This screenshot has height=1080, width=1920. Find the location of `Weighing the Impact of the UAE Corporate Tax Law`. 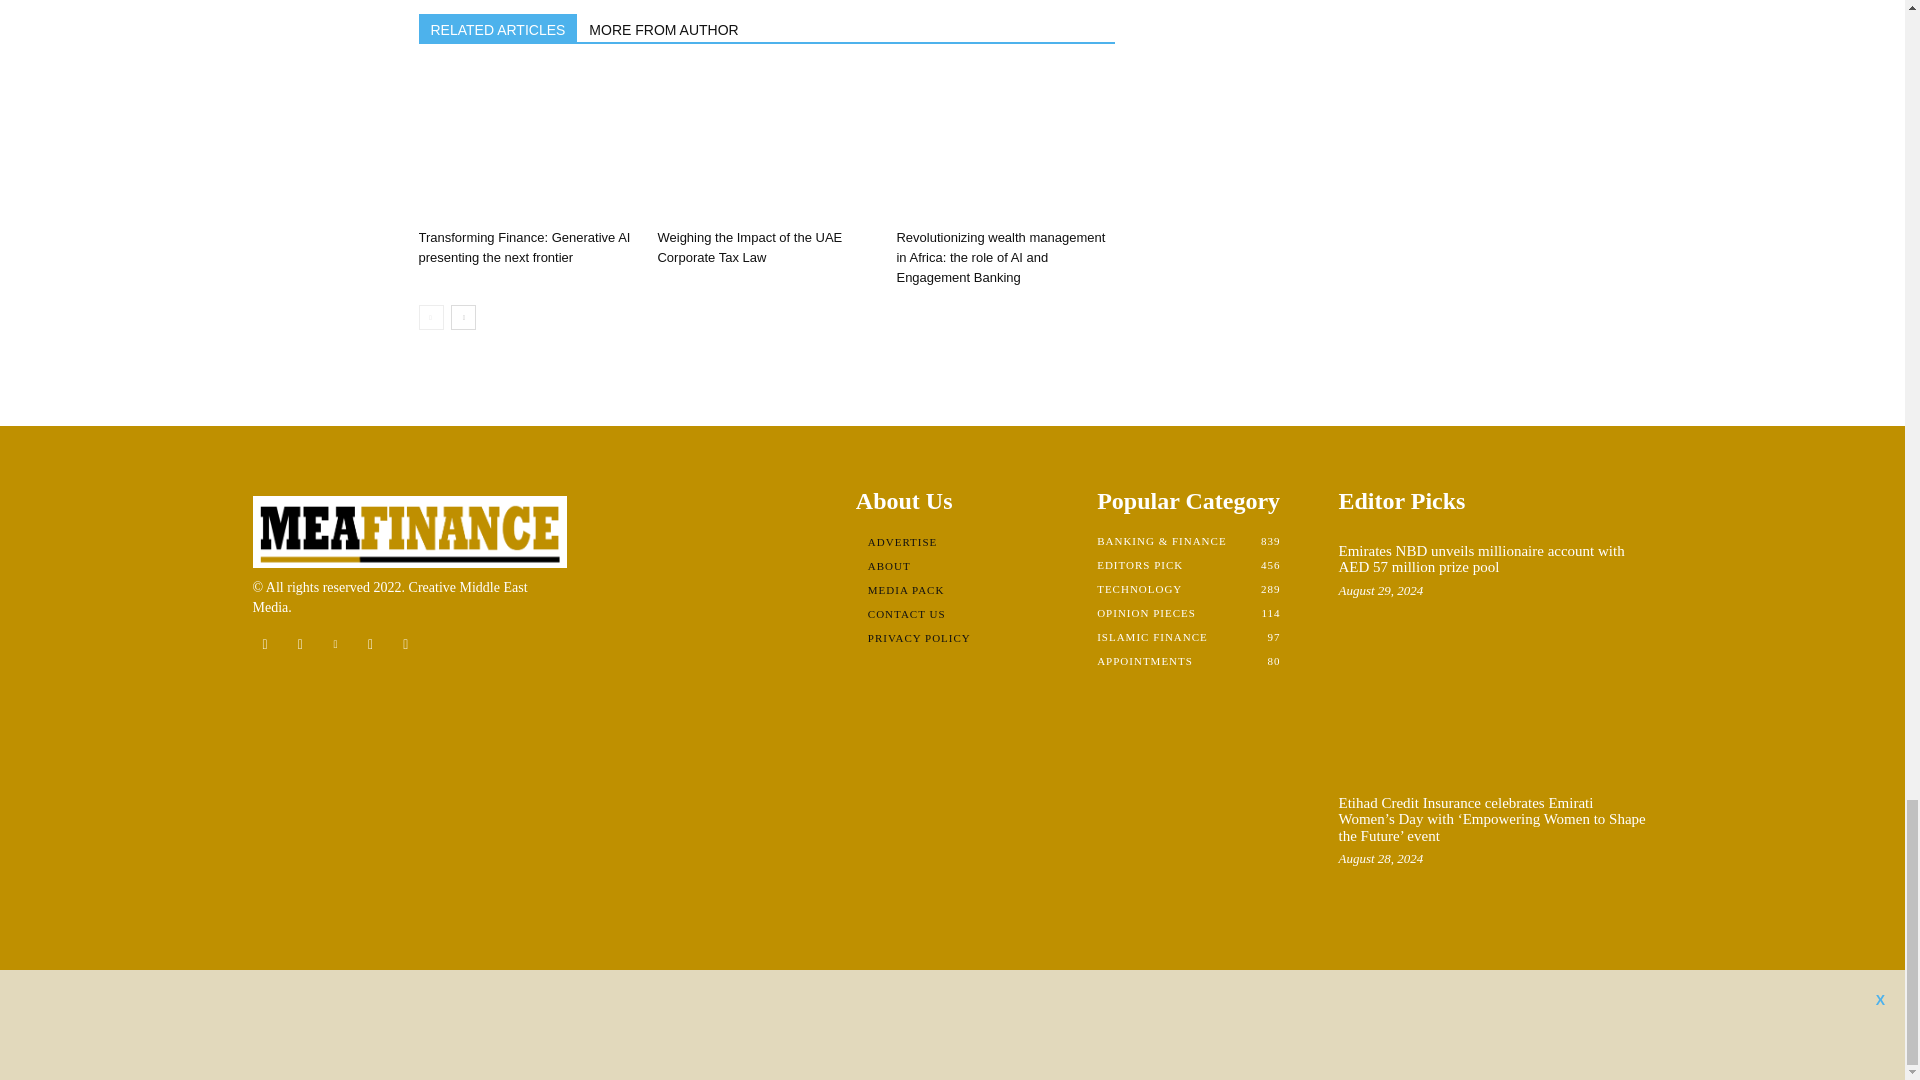

Weighing the Impact of the UAE Corporate Tax Law is located at coordinates (749, 247).